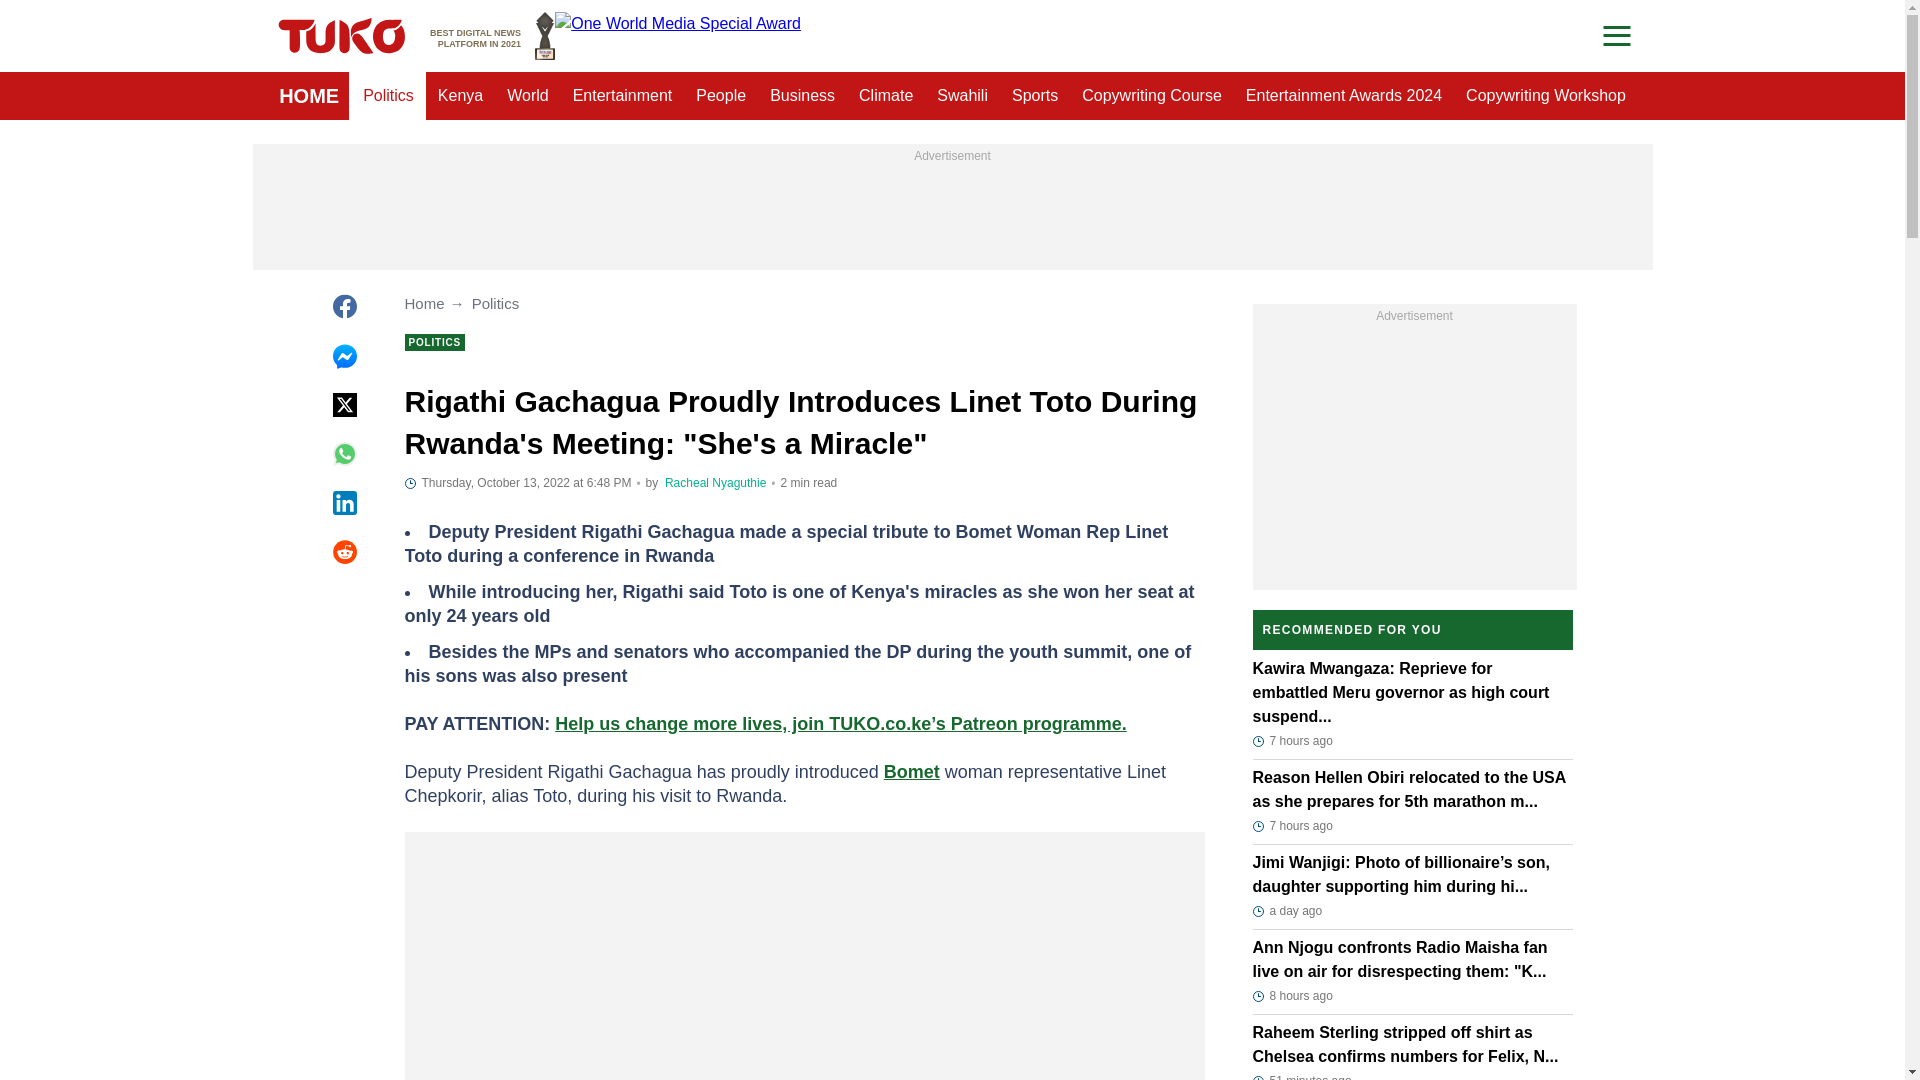 This screenshot has width=1920, height=1080. I want to click on Copywriting Course, so click(1152, 96).